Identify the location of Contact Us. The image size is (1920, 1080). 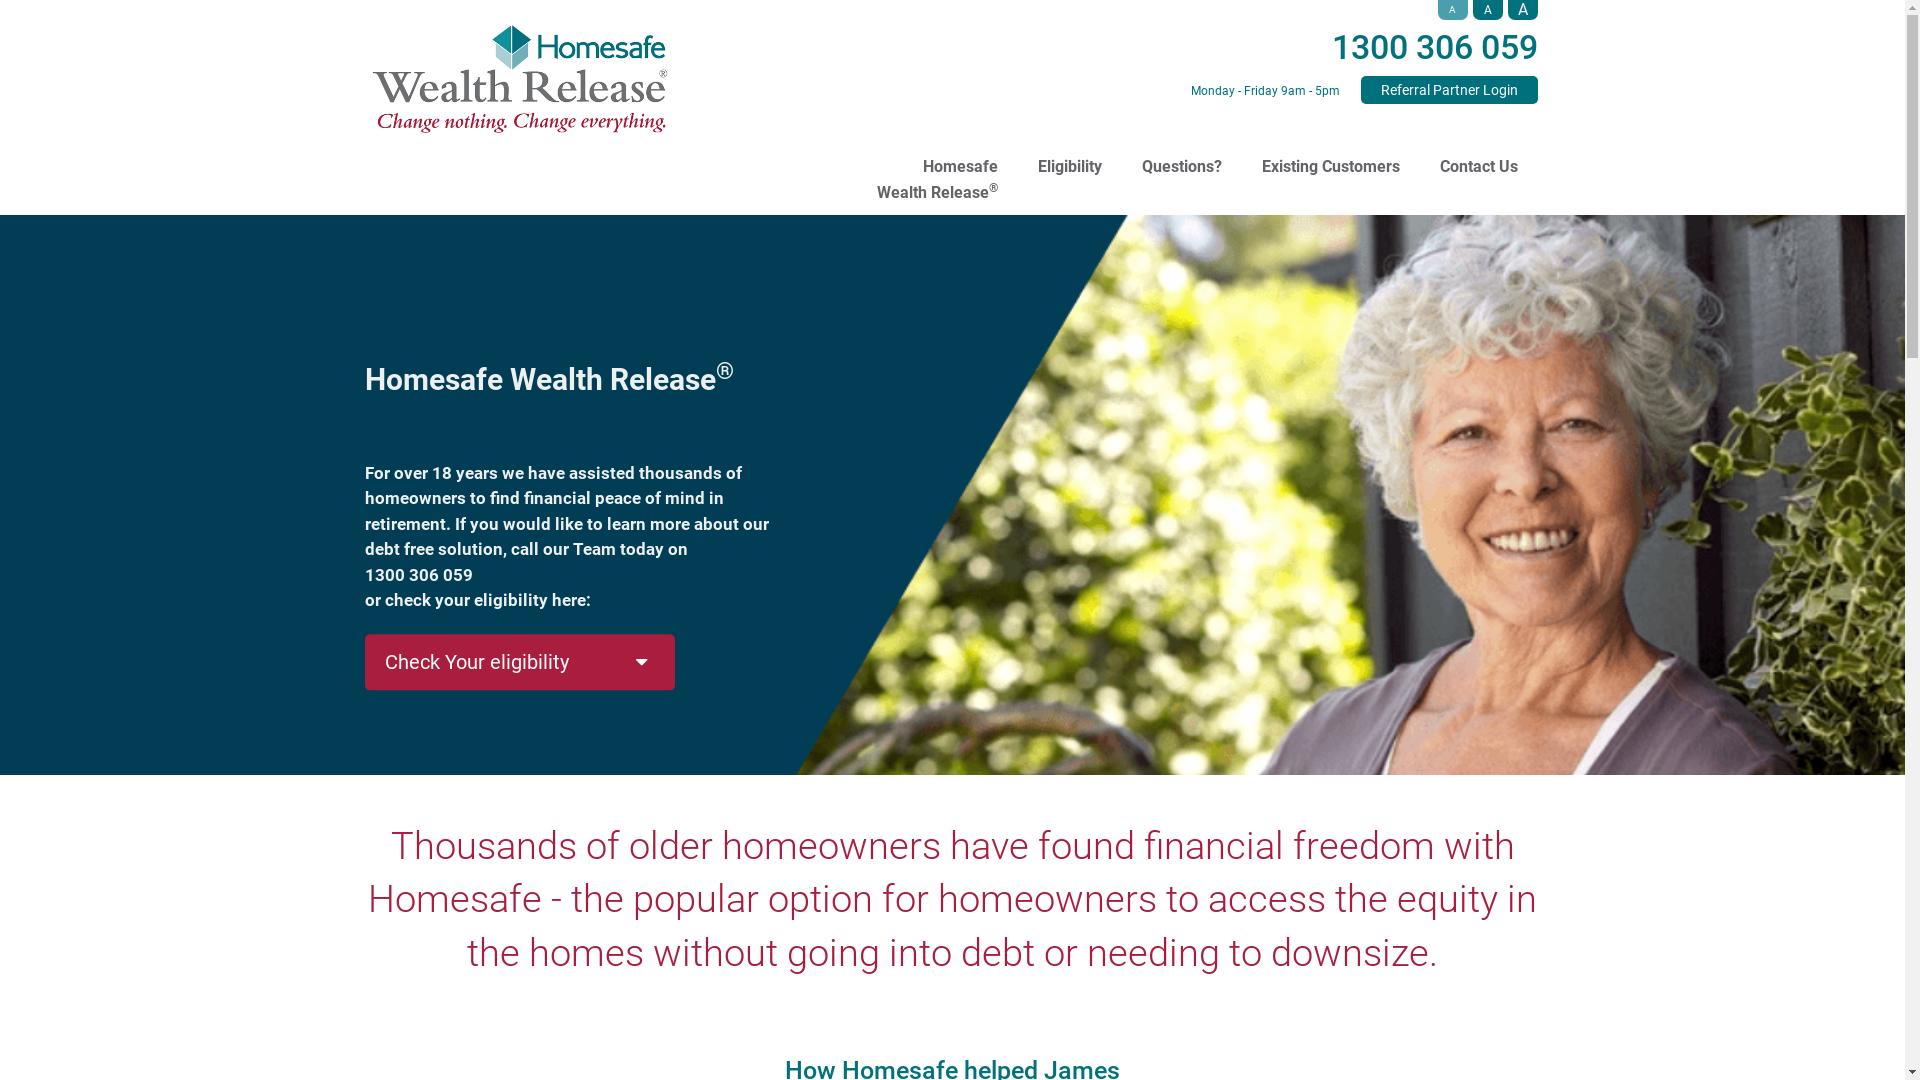
(1479, 152).